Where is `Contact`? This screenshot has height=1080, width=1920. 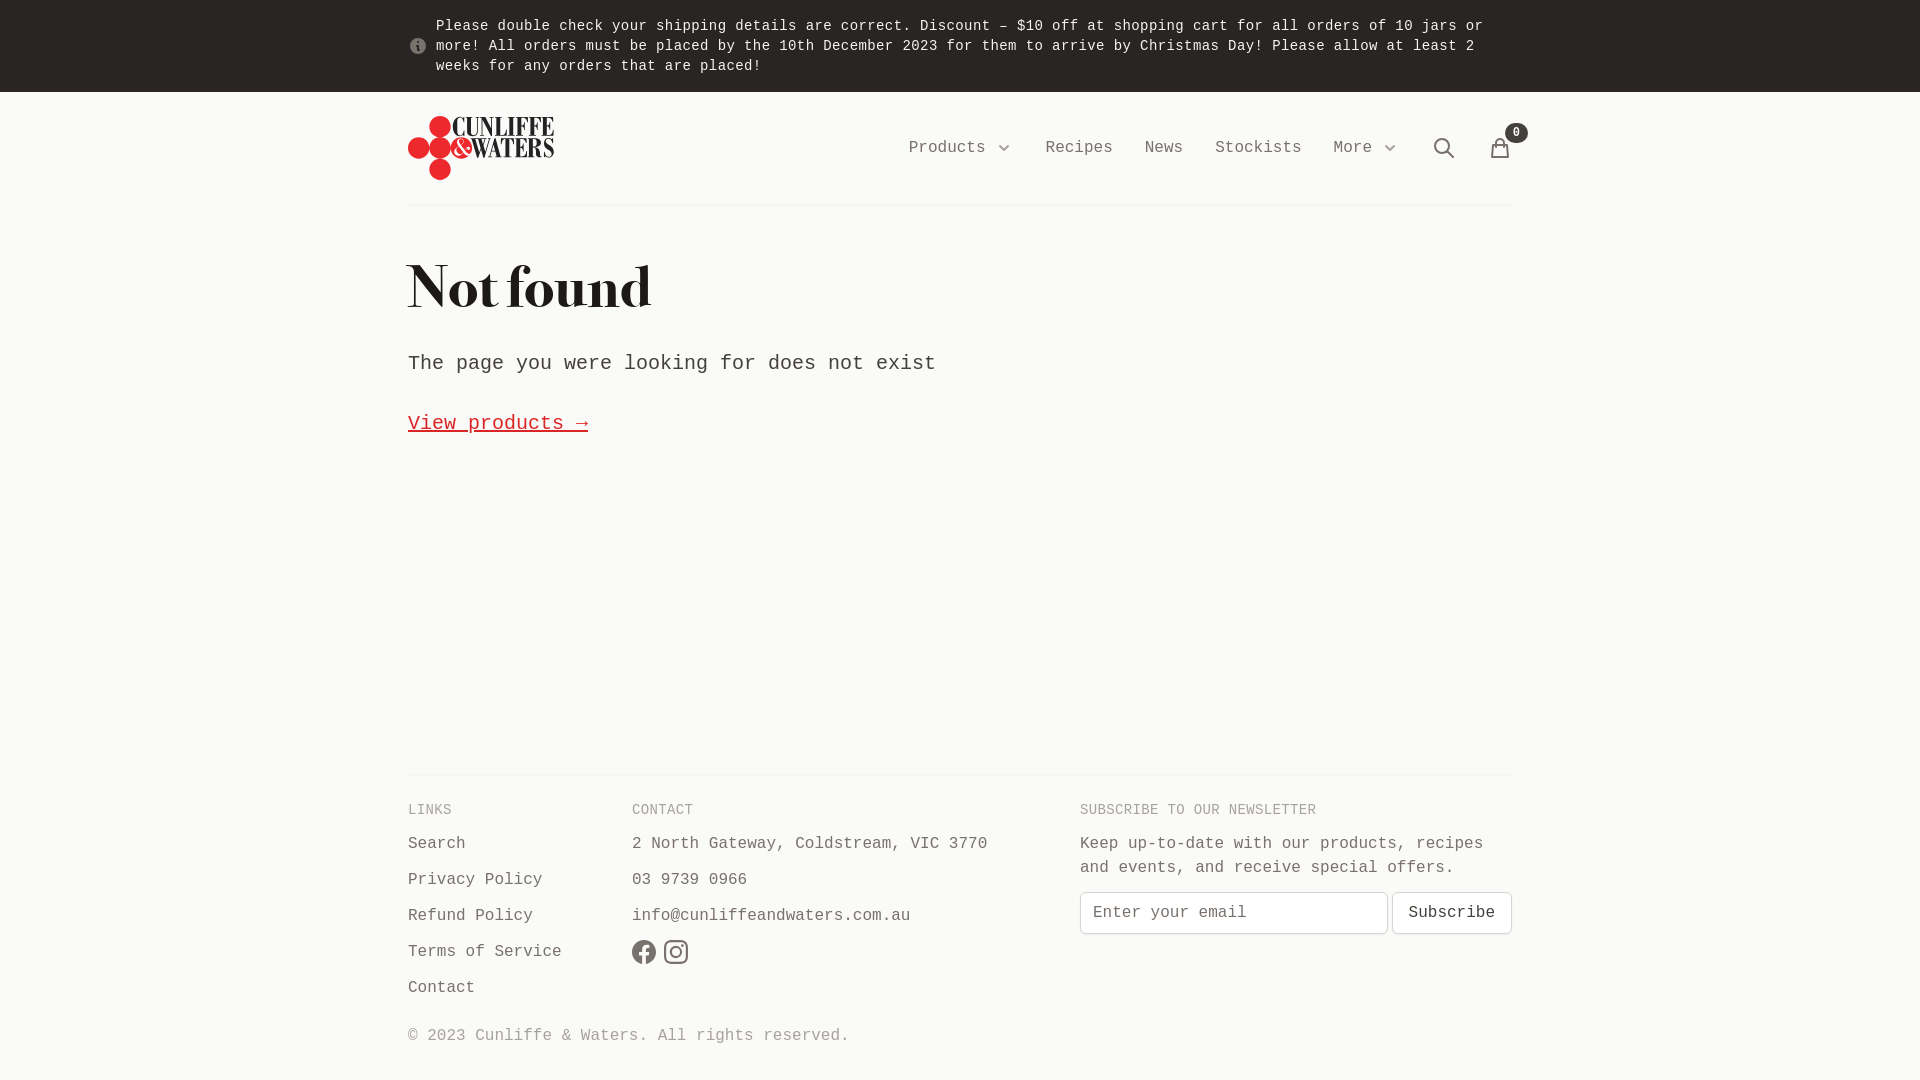
Contact is located at coordinates (512, 988).